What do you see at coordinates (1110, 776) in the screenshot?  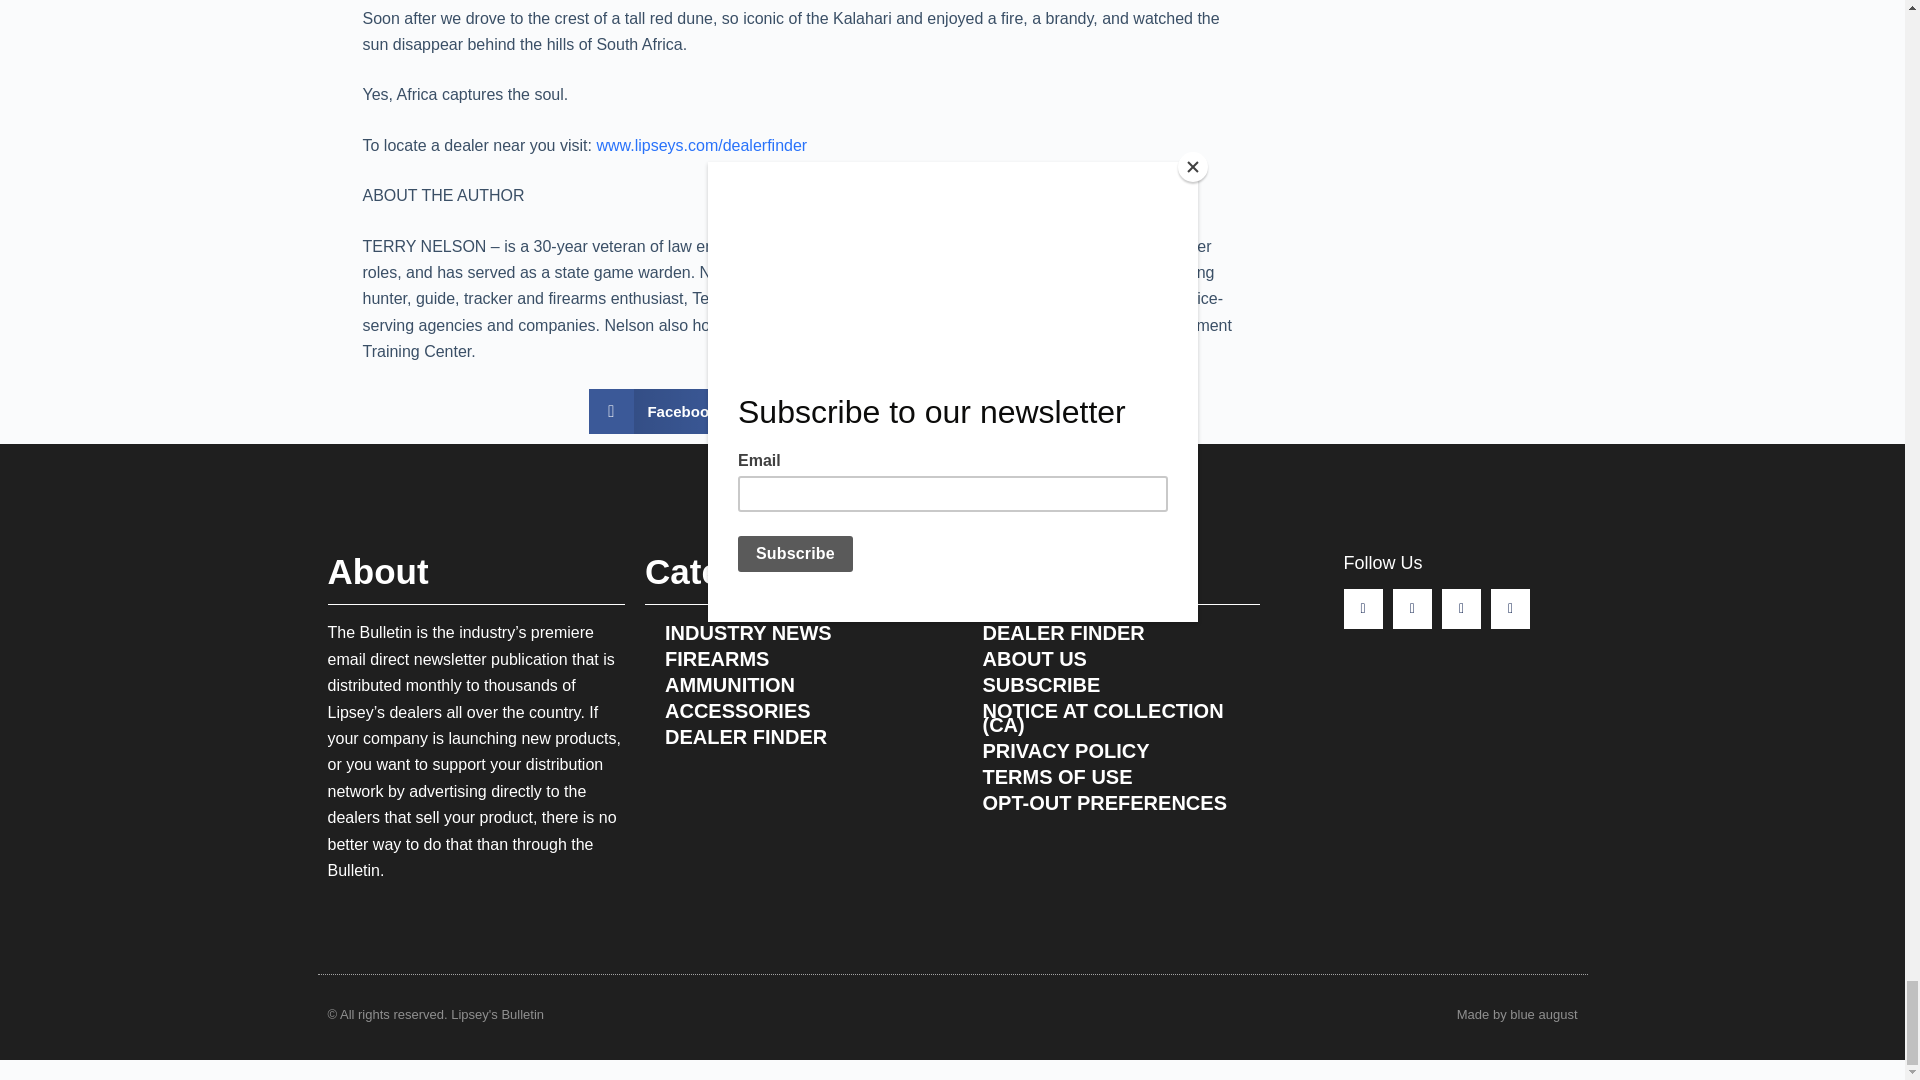 I see `TERMS OF USE` at bounding box center [1110, 776].